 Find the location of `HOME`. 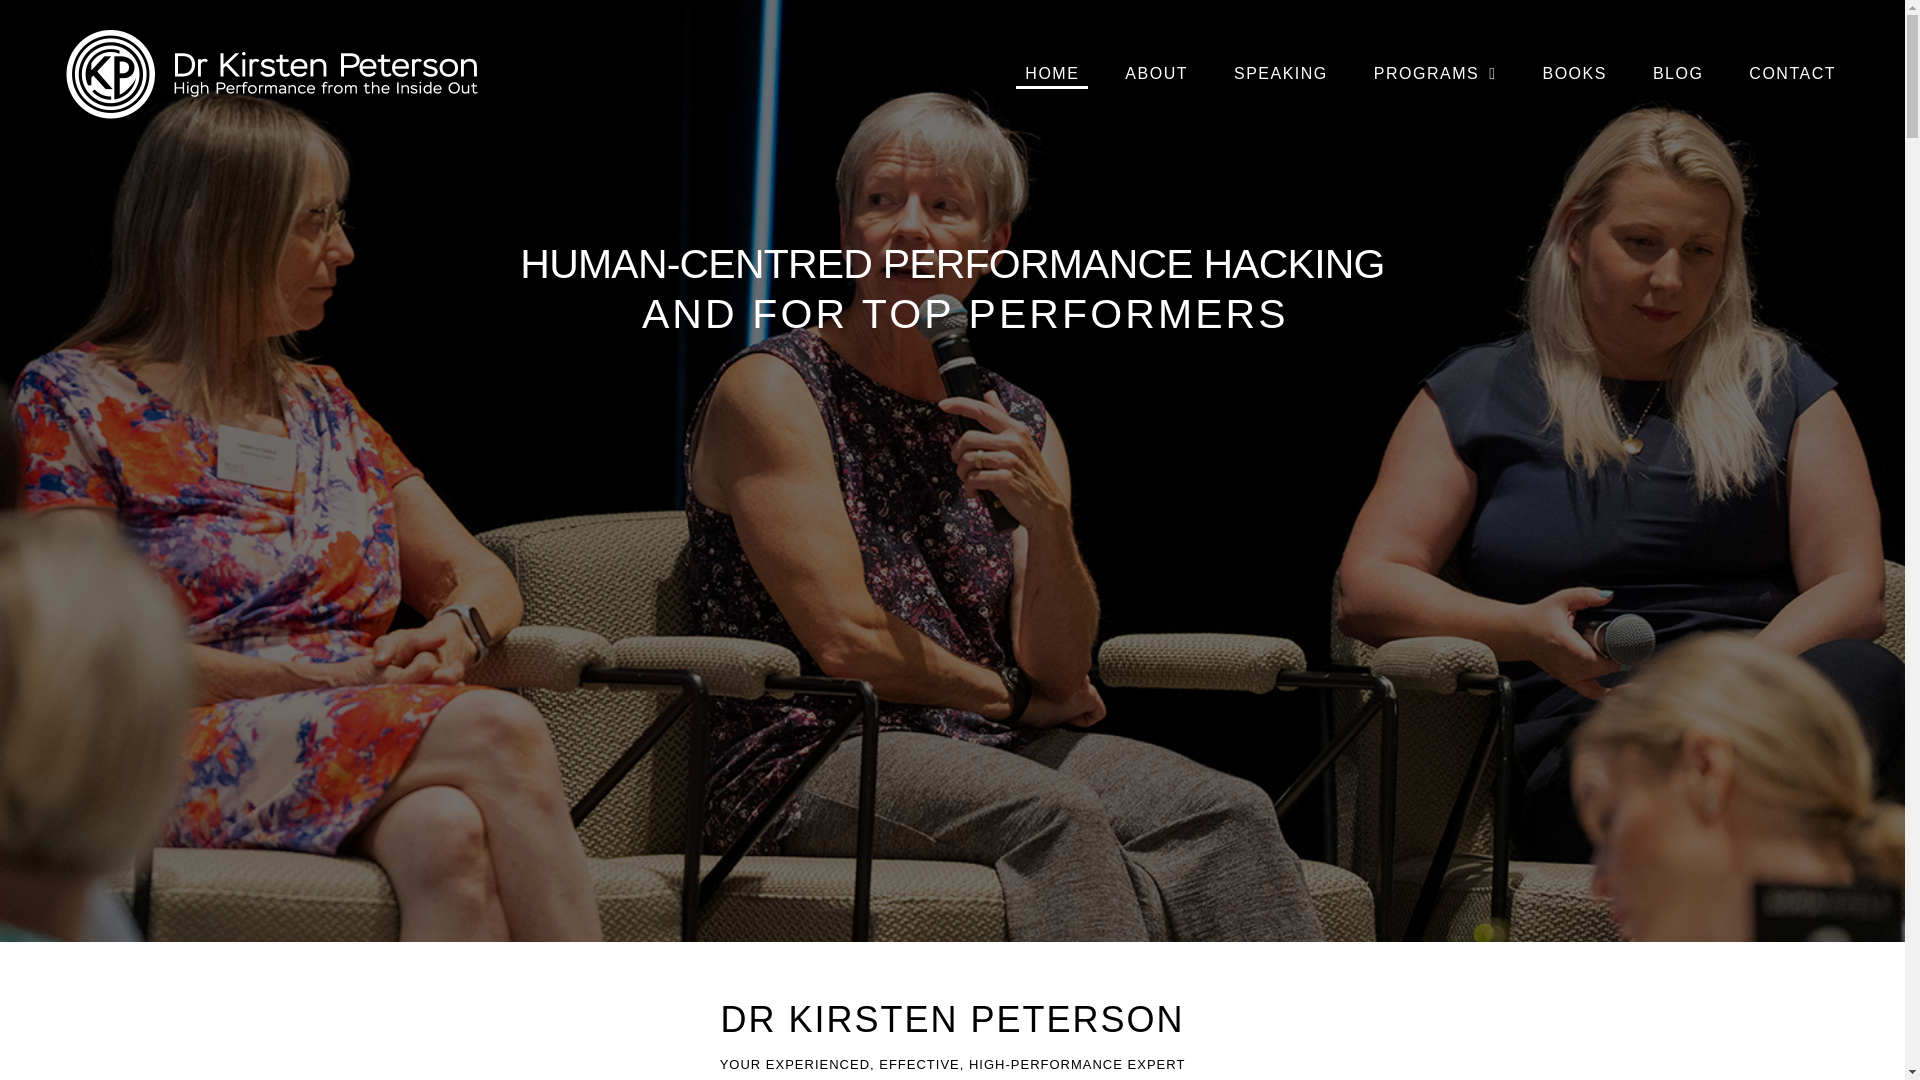

HOME is located at coordinates (1052, 74).